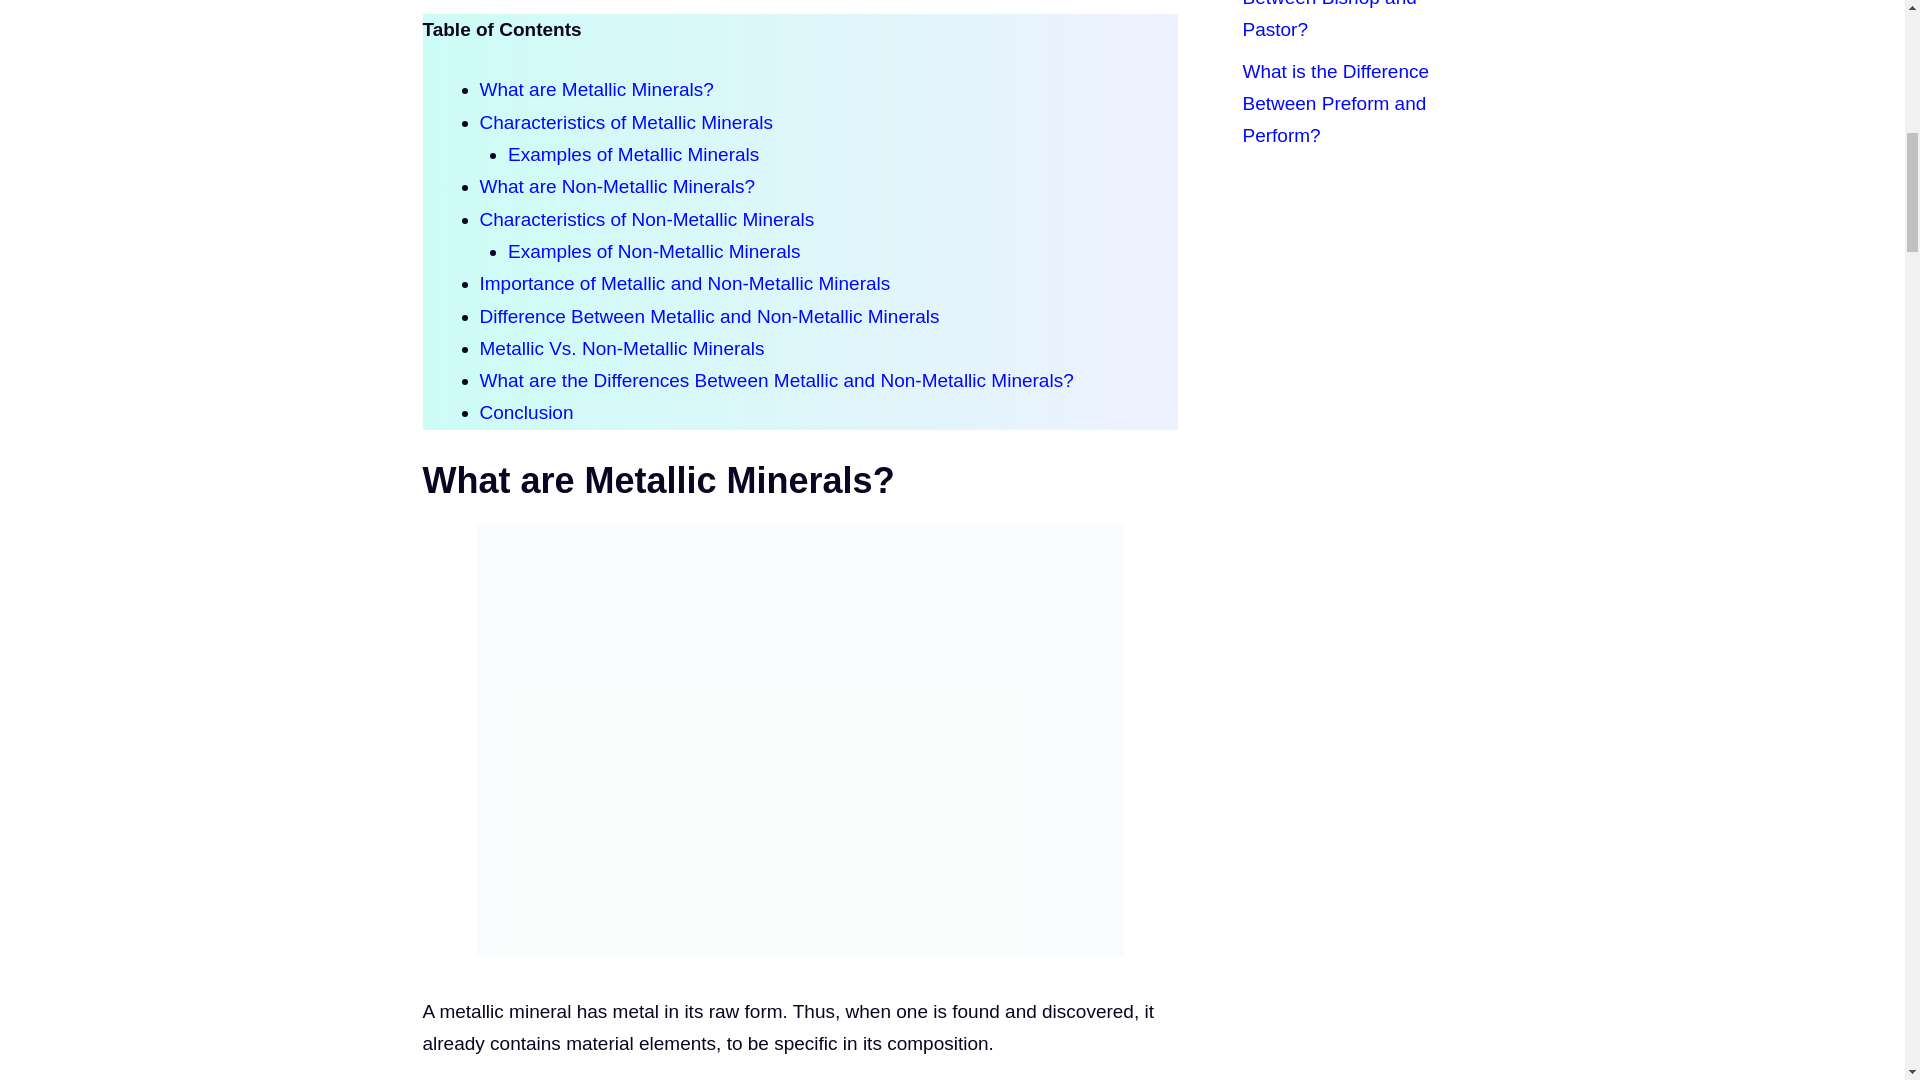  What do you see at coordinates (618, 186) in the screenshot?
I see `What are Non-Metallic Minerals?` at bounding box center [618, 186].